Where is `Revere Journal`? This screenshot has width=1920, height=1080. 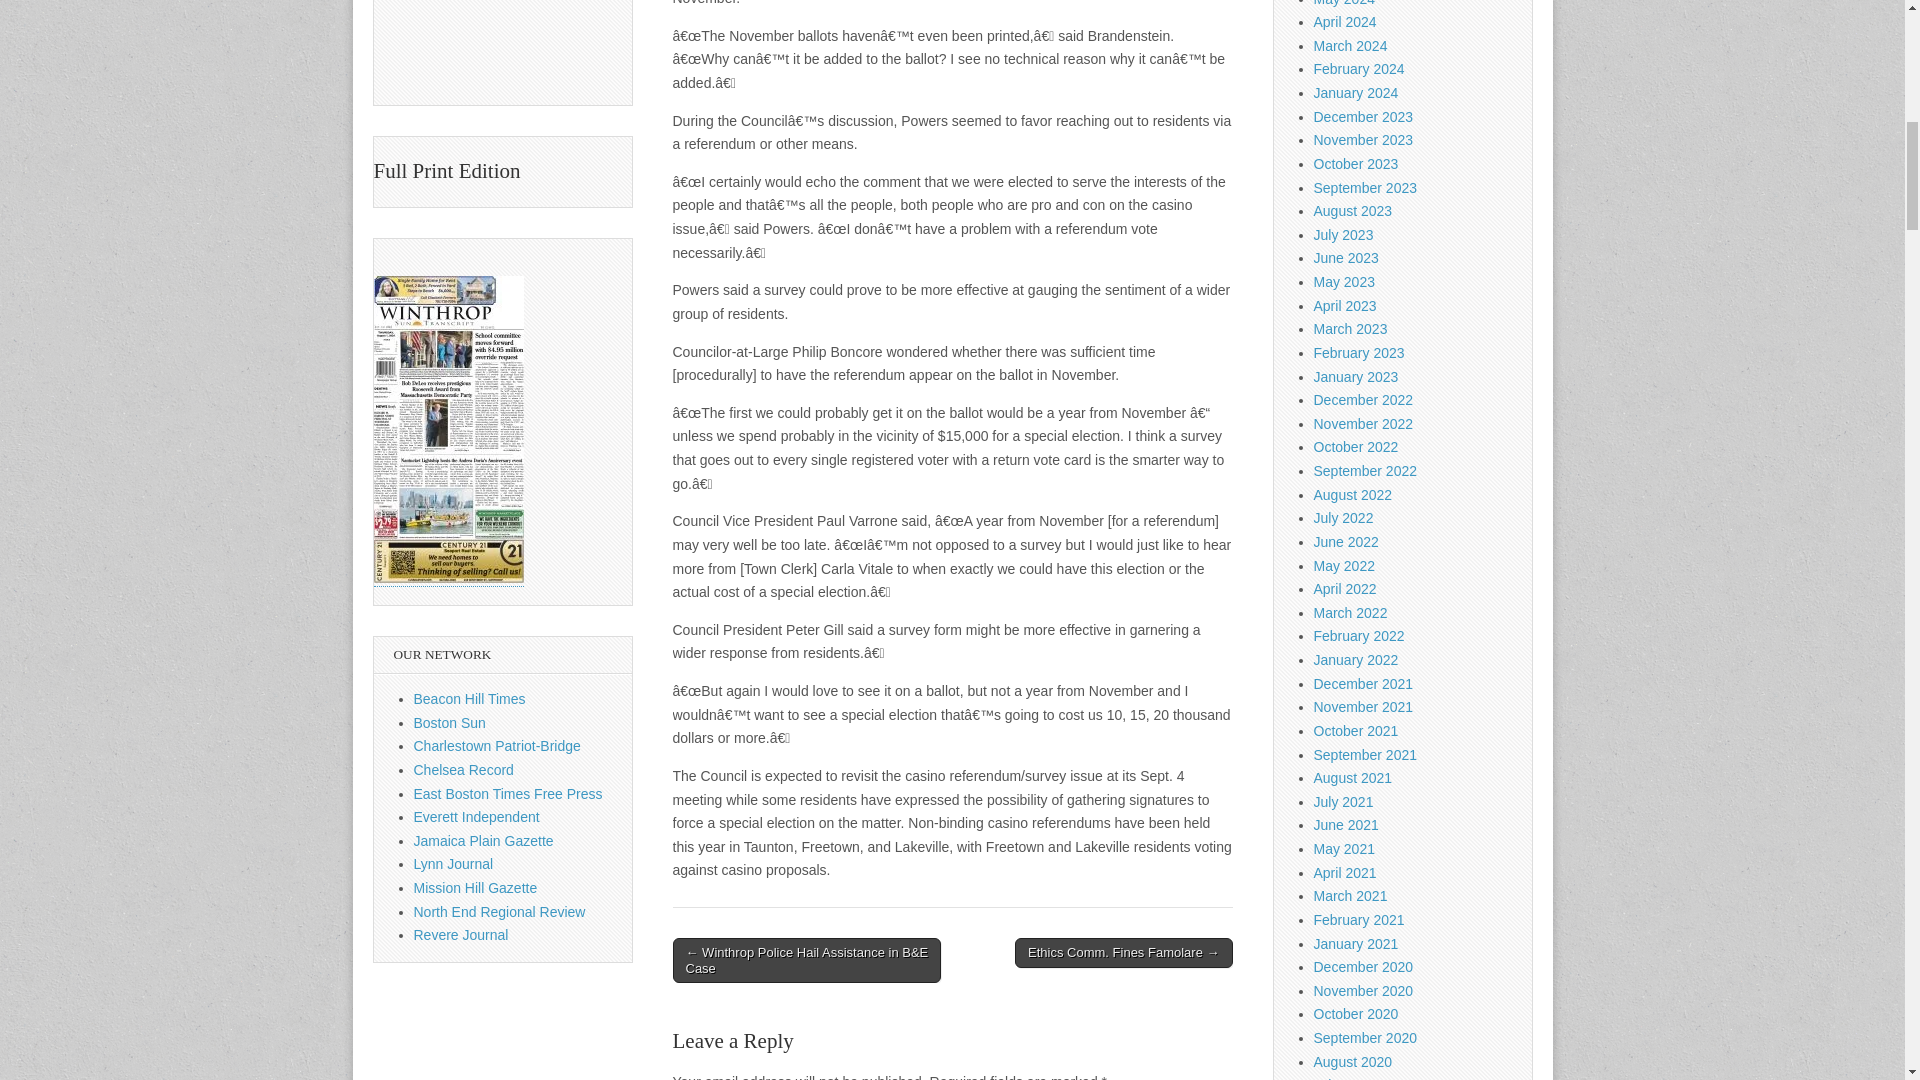
Revere Journal is located at coordinates (461, 934).